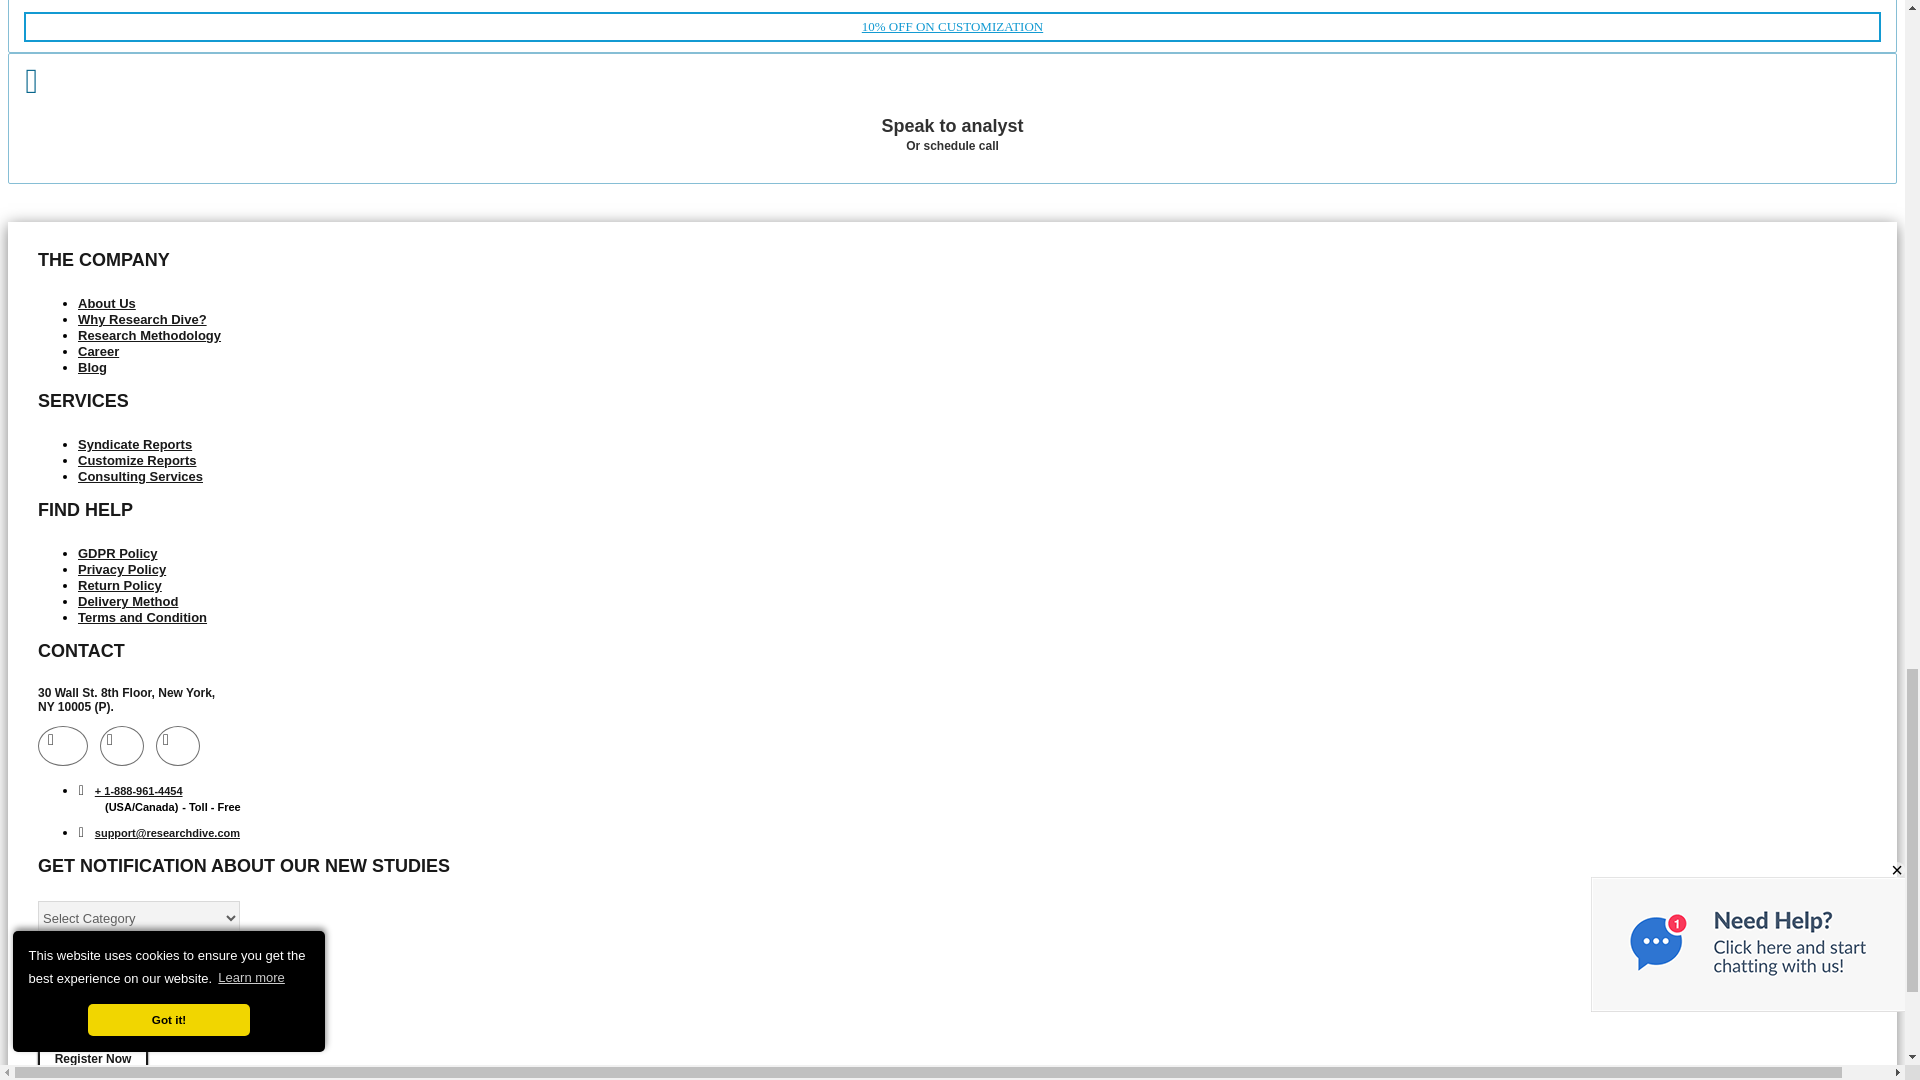  What do you see at coordinates (118, 553) in the screenshot?
I see `GDPR Policy` at bounding box center [118, 553].